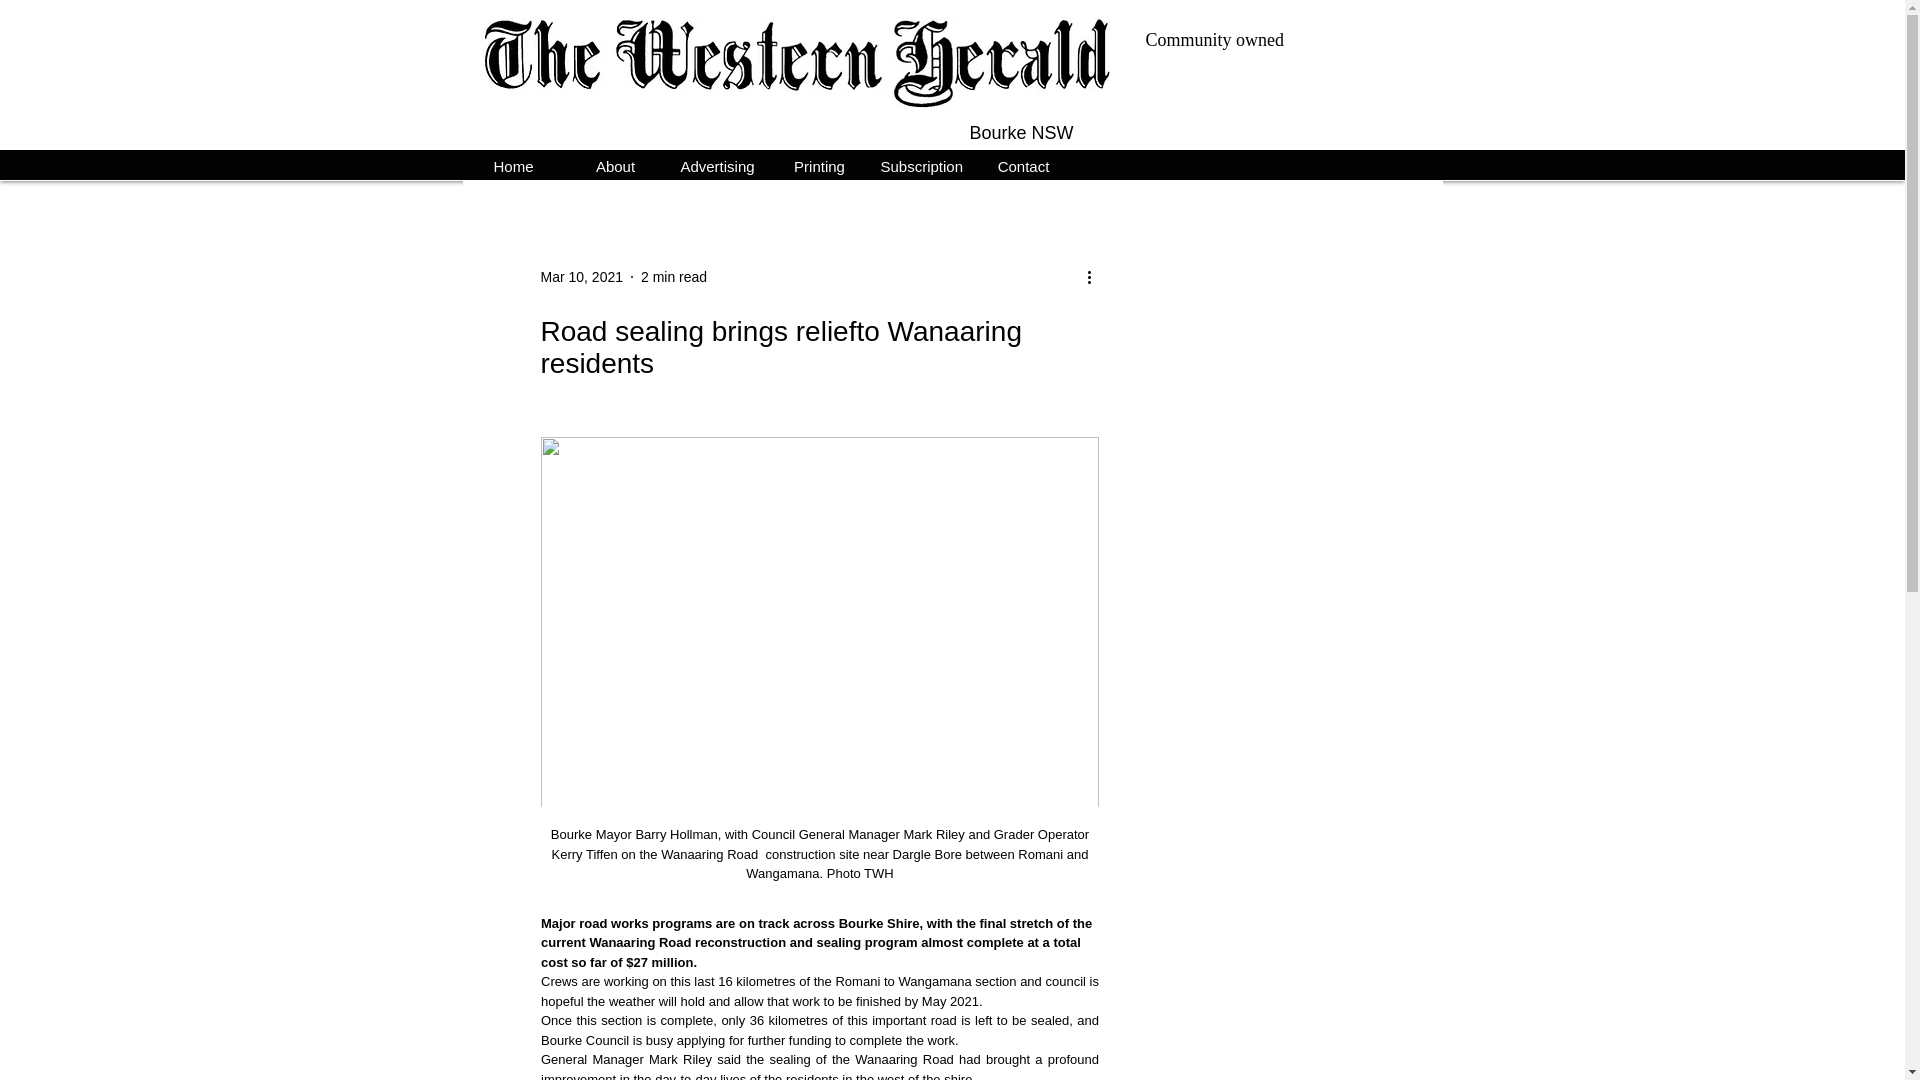  Describe the element at coordinates (513, 164) in the screenshot. I see `Home` at that location.